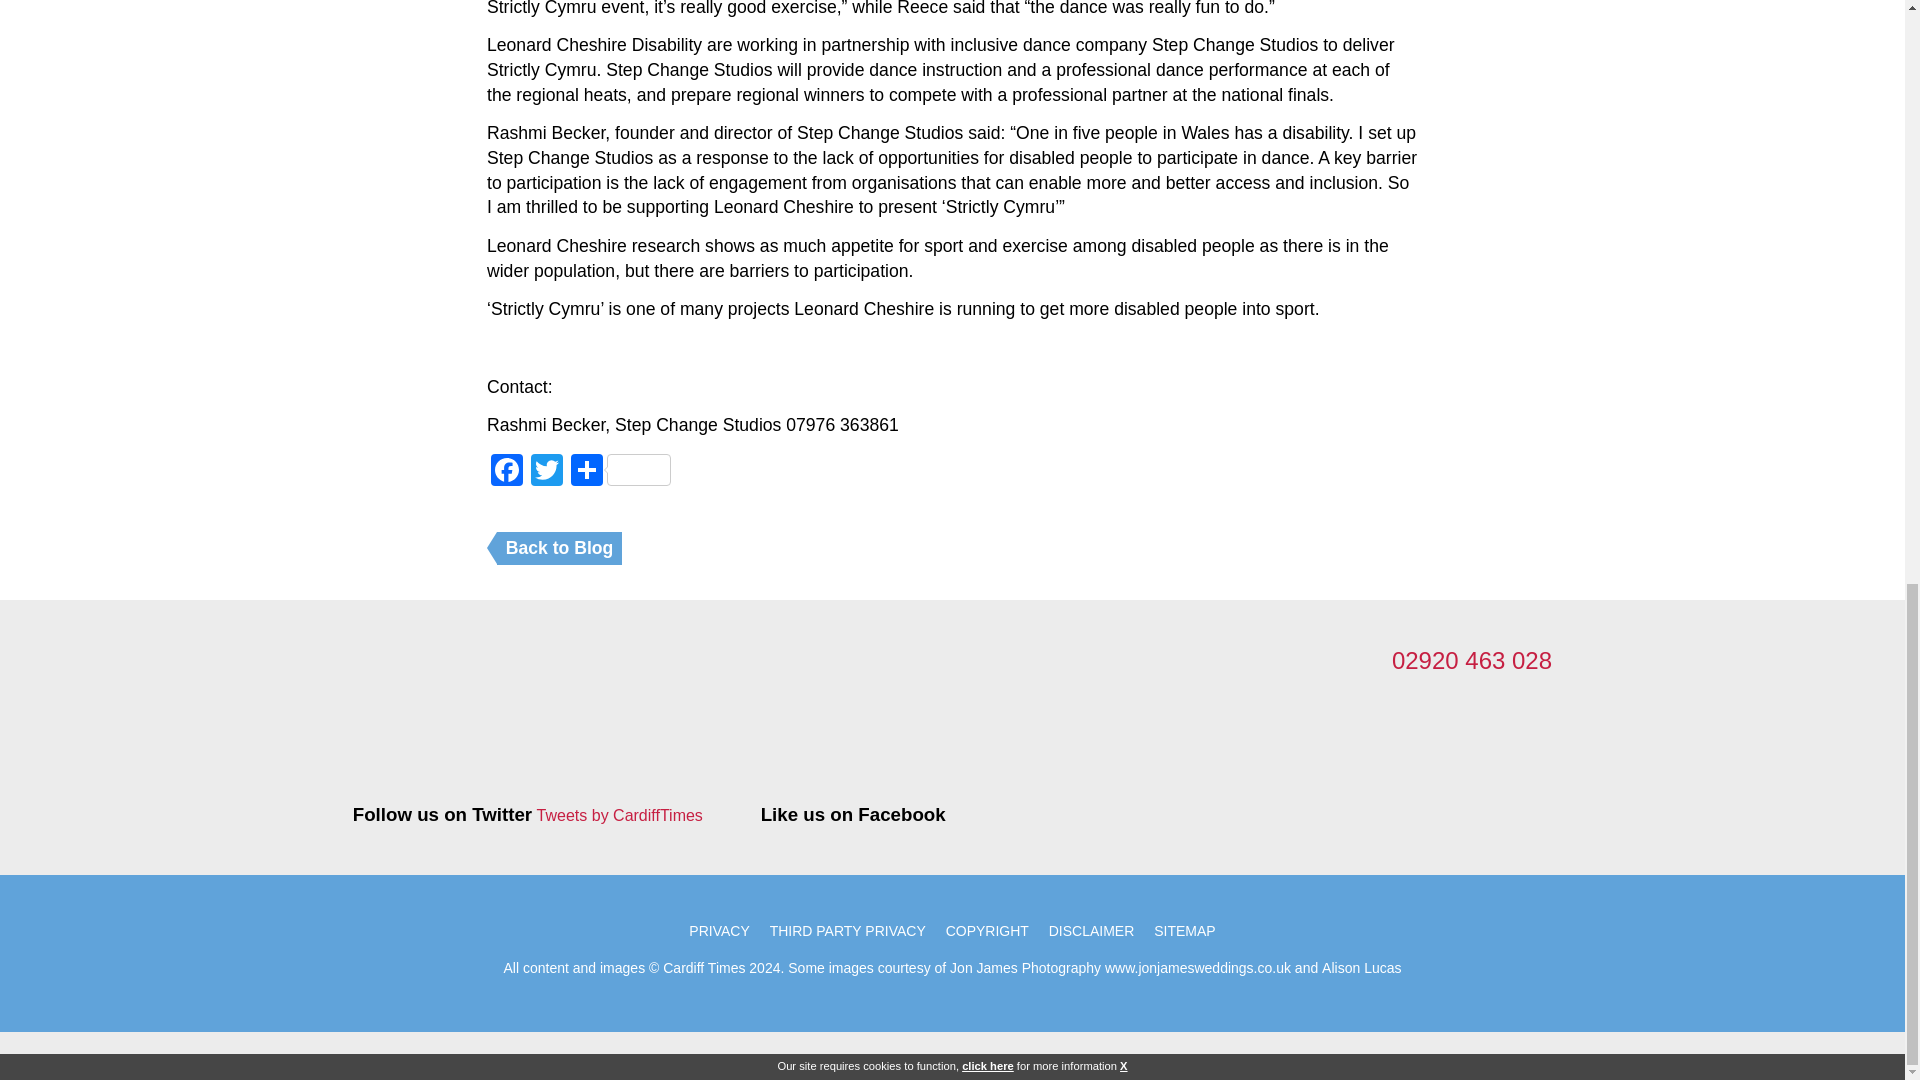  Describe the element at coordinates (506, 472) in the screenshot. I see `Facebook` at that location.